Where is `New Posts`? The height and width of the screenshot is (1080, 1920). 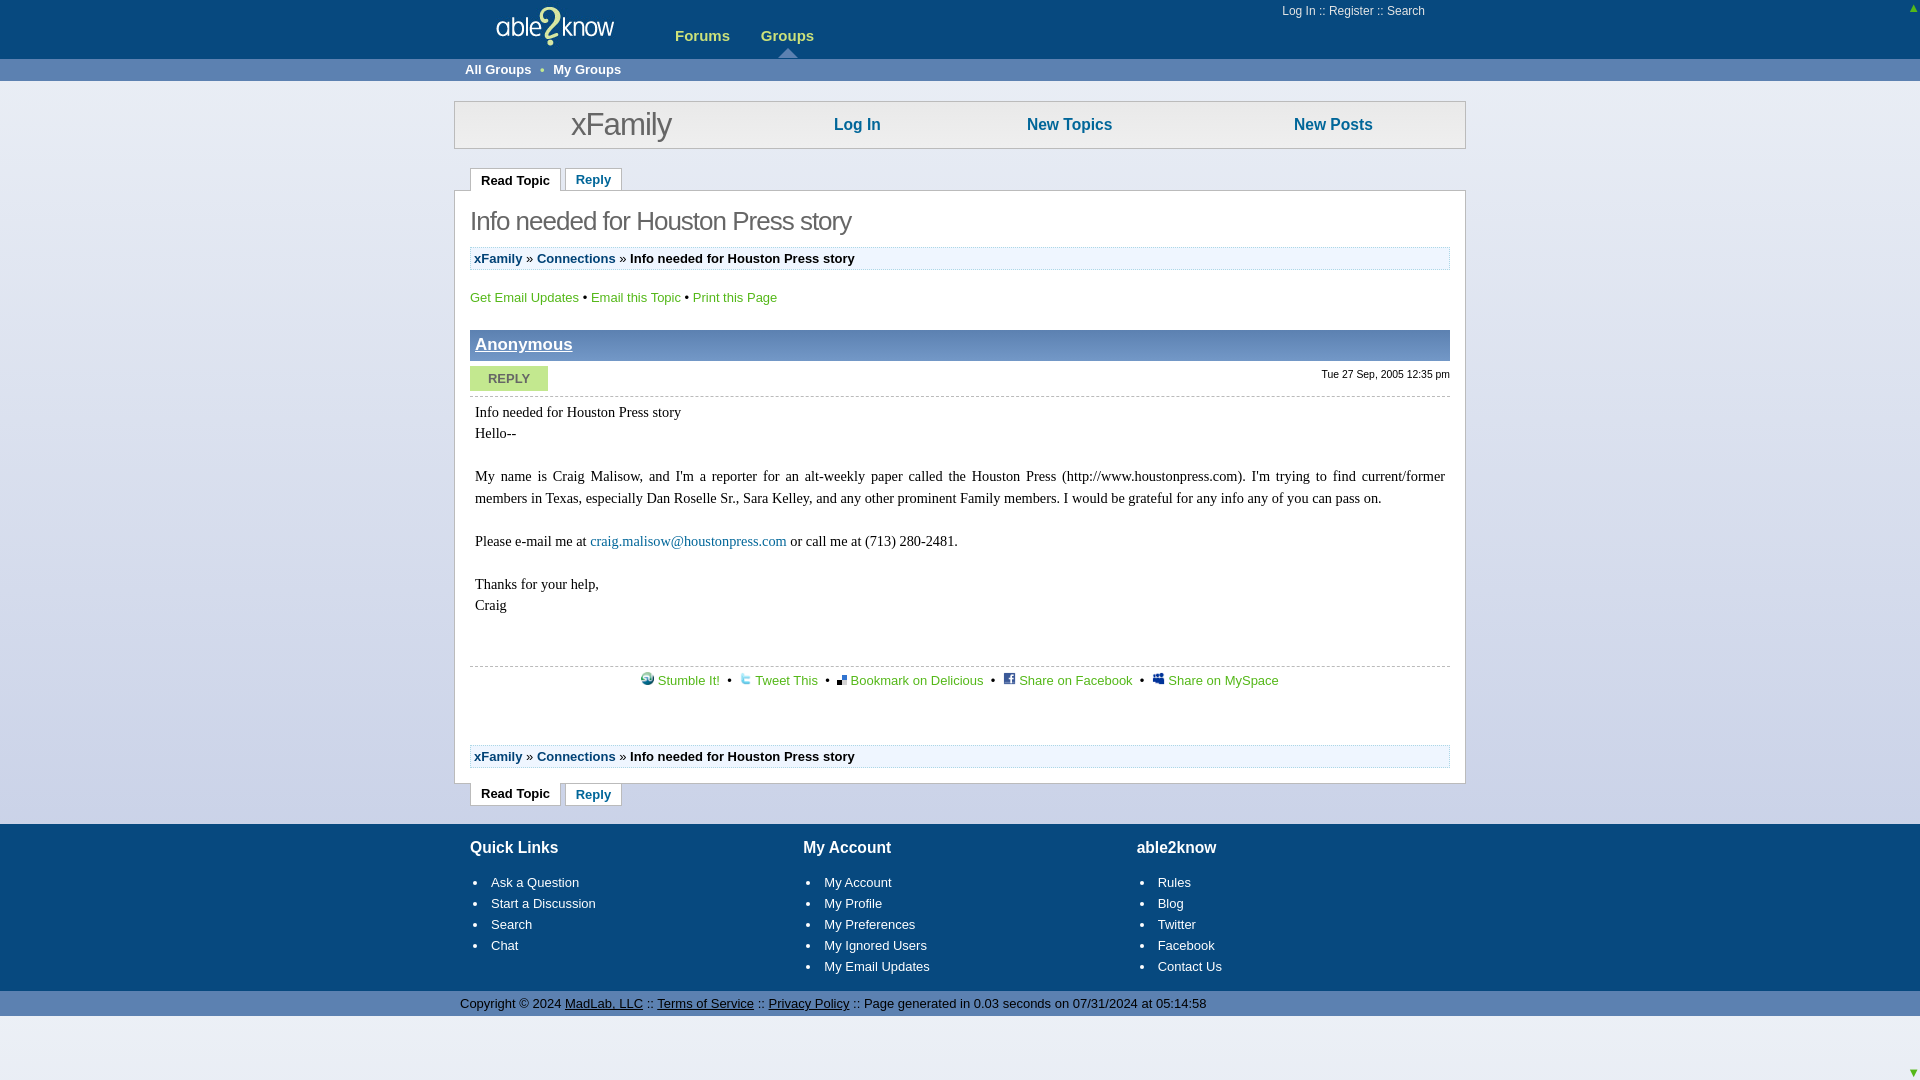
New Posts is located at coordinates (1333, 124).